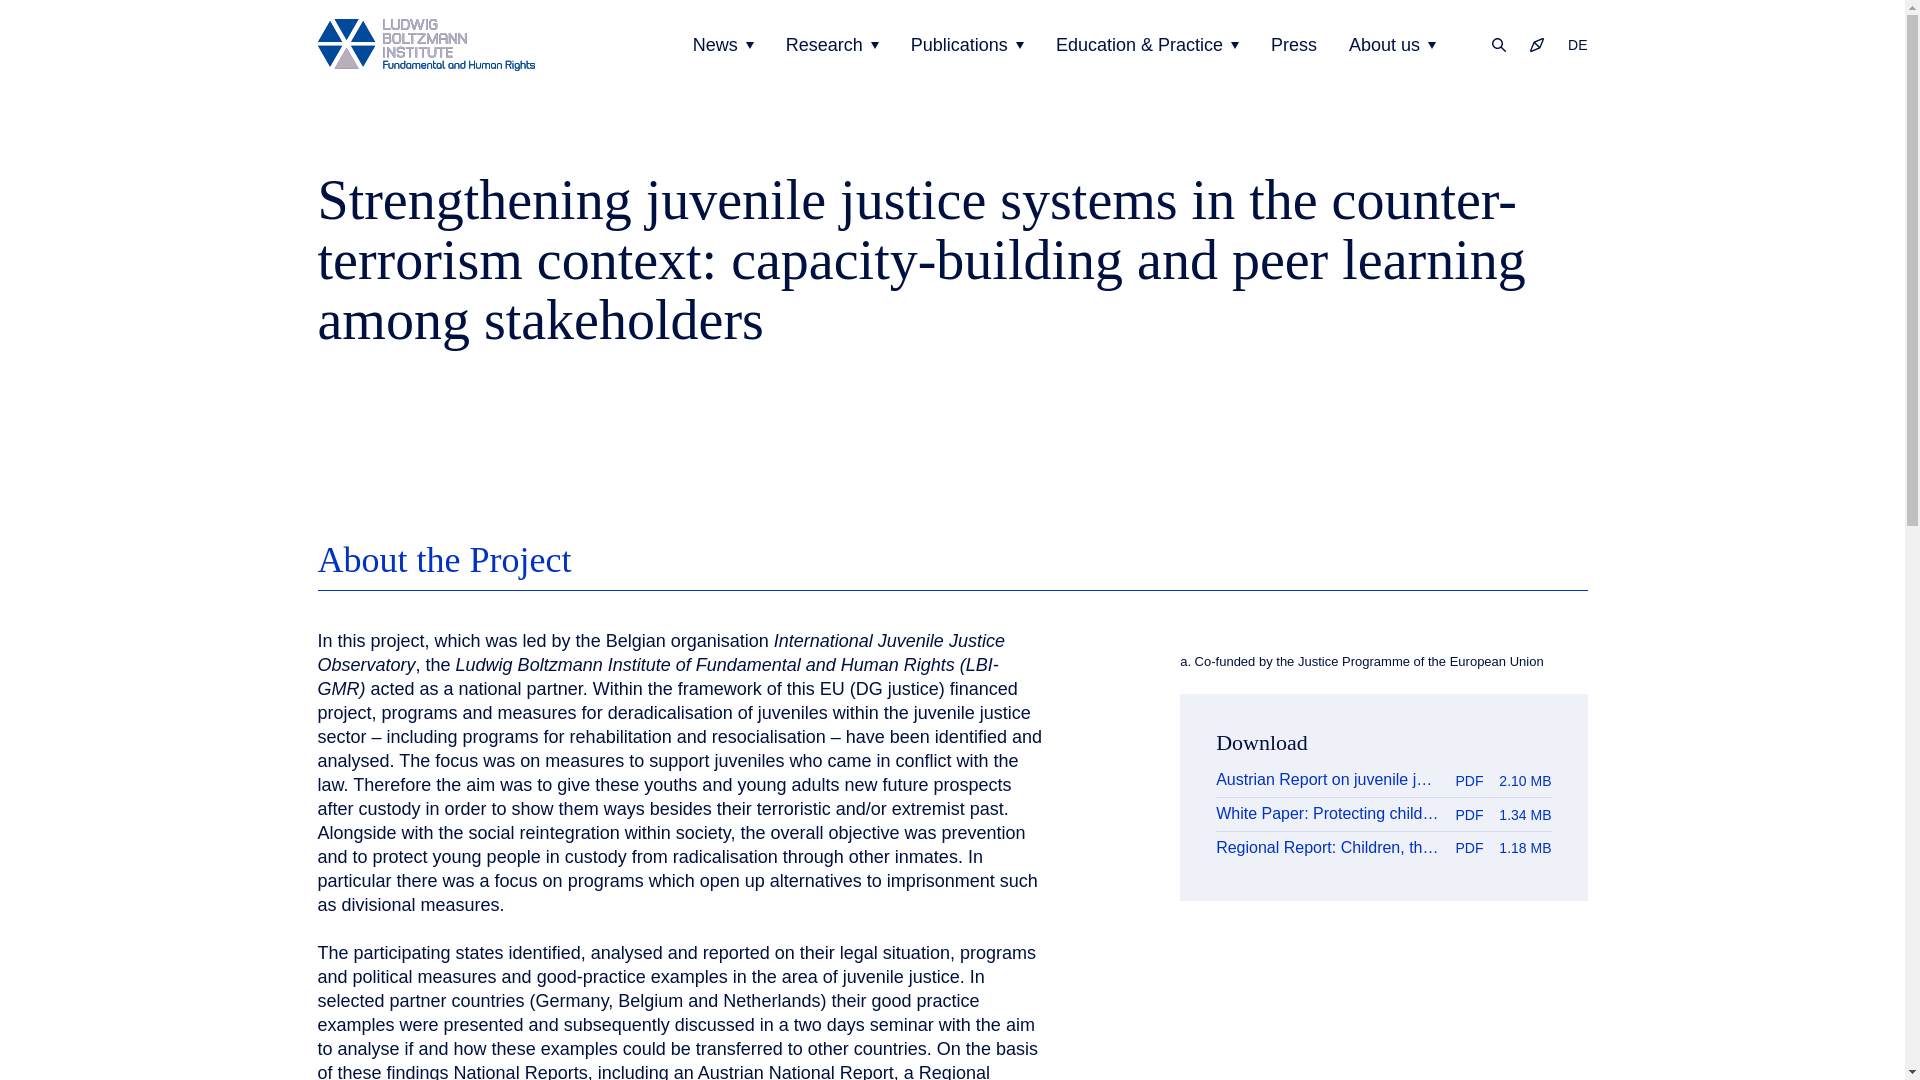  Describe the element at coordinates (724, 45) in the screenshot. I see `News` at that location.